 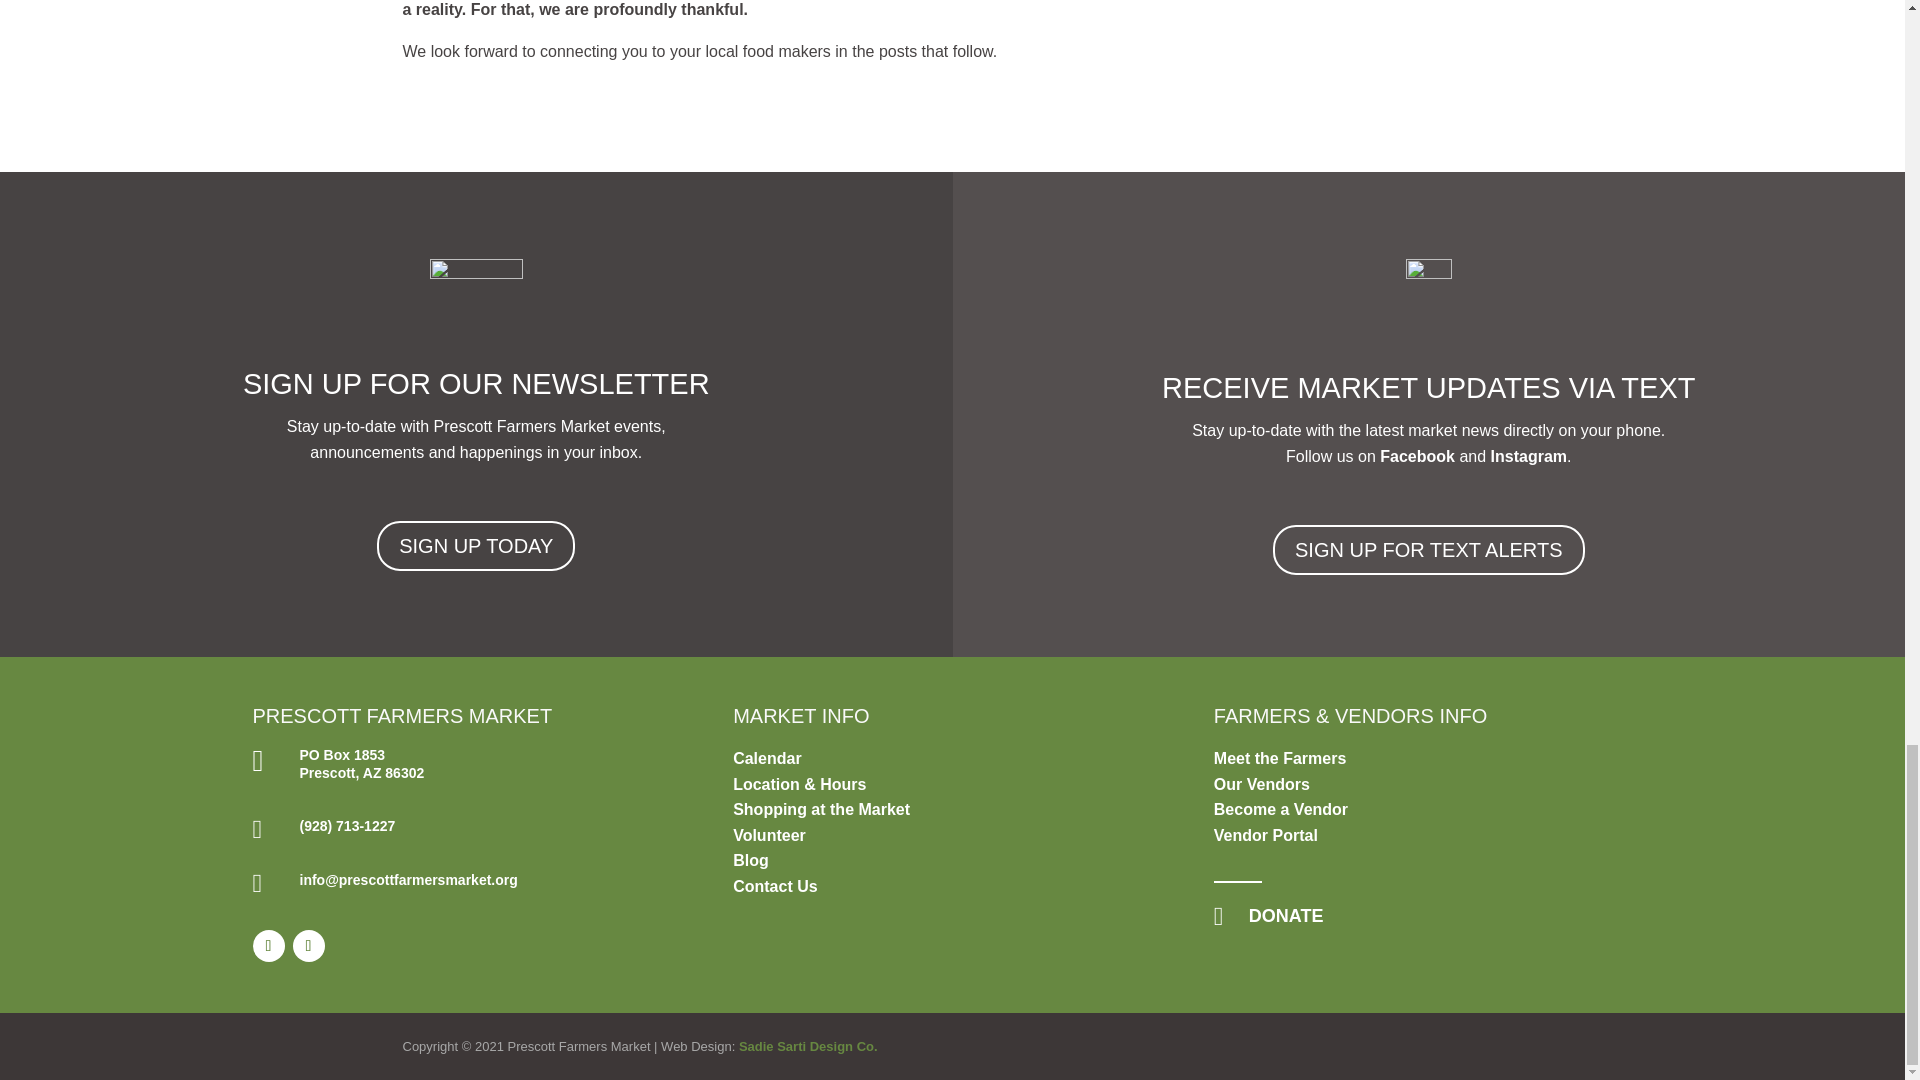 What do you see at coordinates (268, 946) in the screenshot?
I see `Follow on Facebook` at bounding box center [268, 946].